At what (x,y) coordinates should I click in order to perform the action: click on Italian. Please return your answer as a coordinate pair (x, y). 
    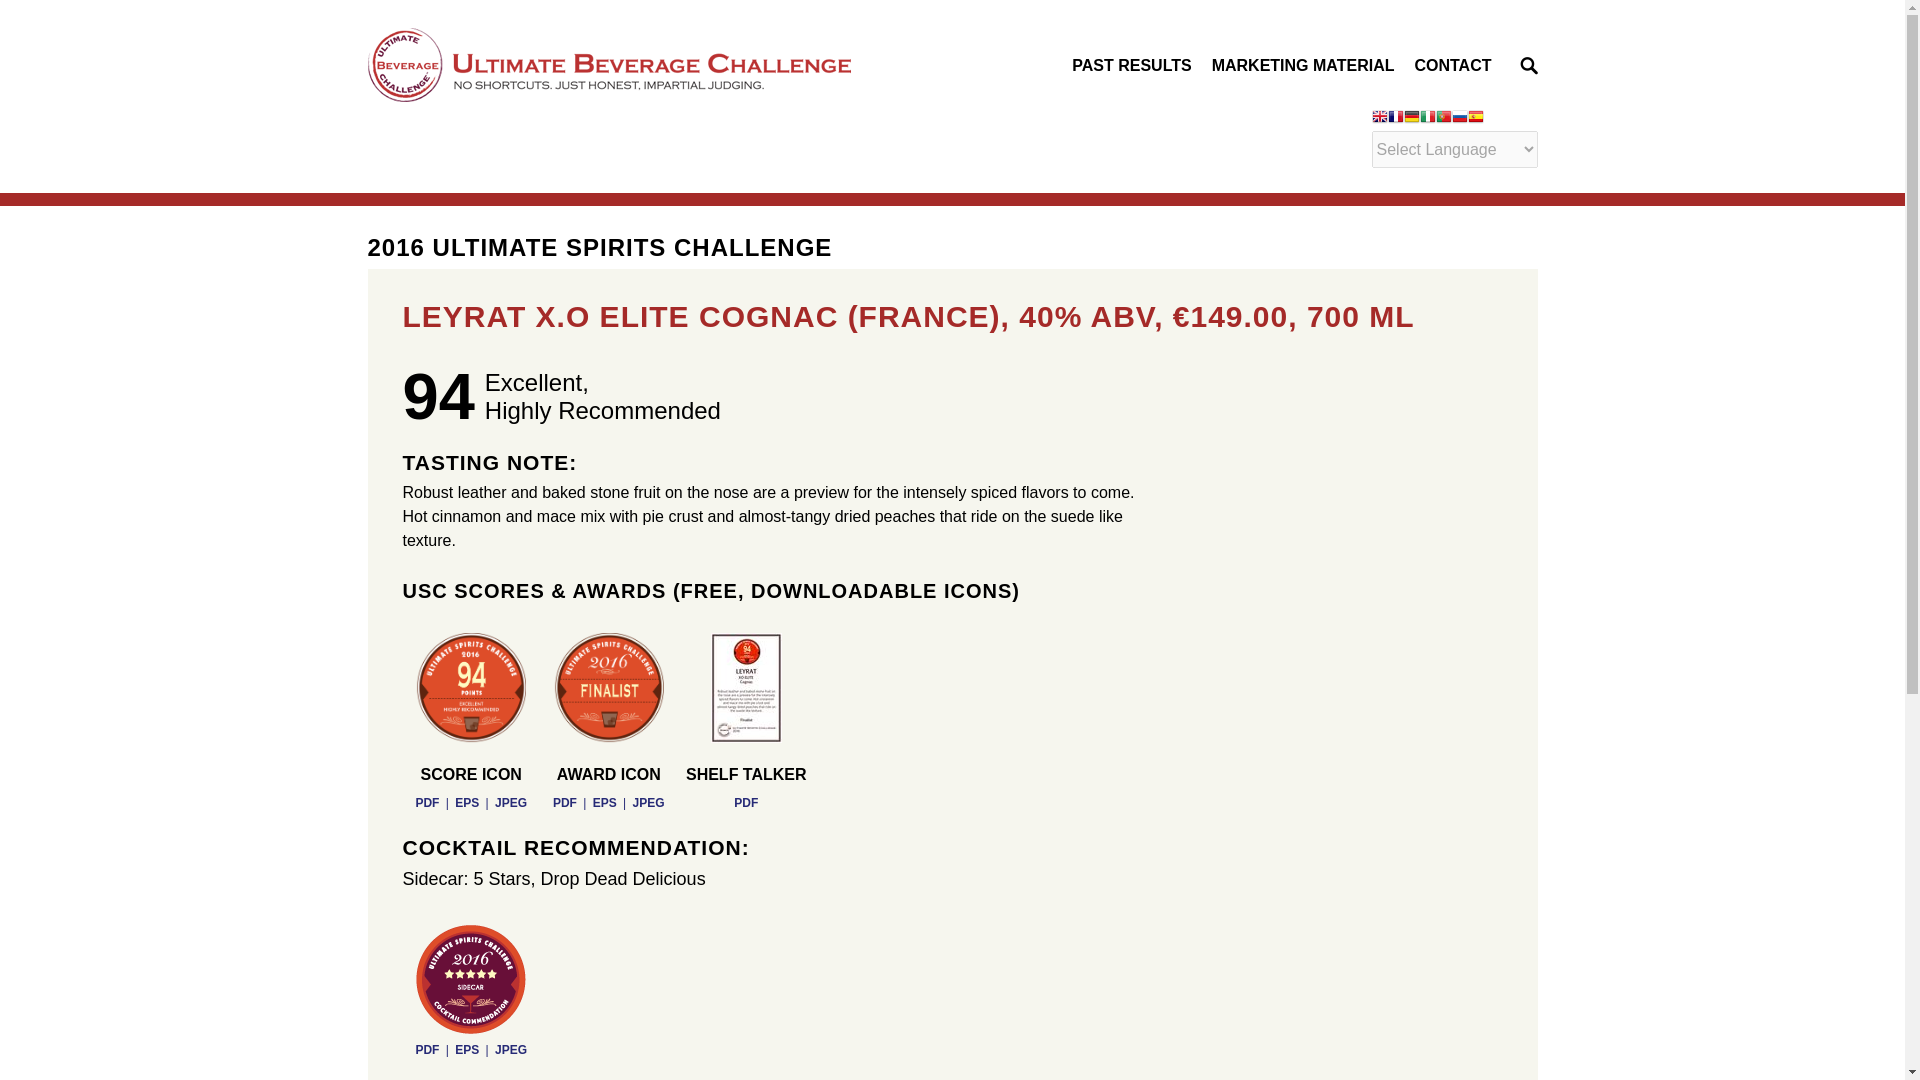
    Looking at the image, I should click on (1428, 118).